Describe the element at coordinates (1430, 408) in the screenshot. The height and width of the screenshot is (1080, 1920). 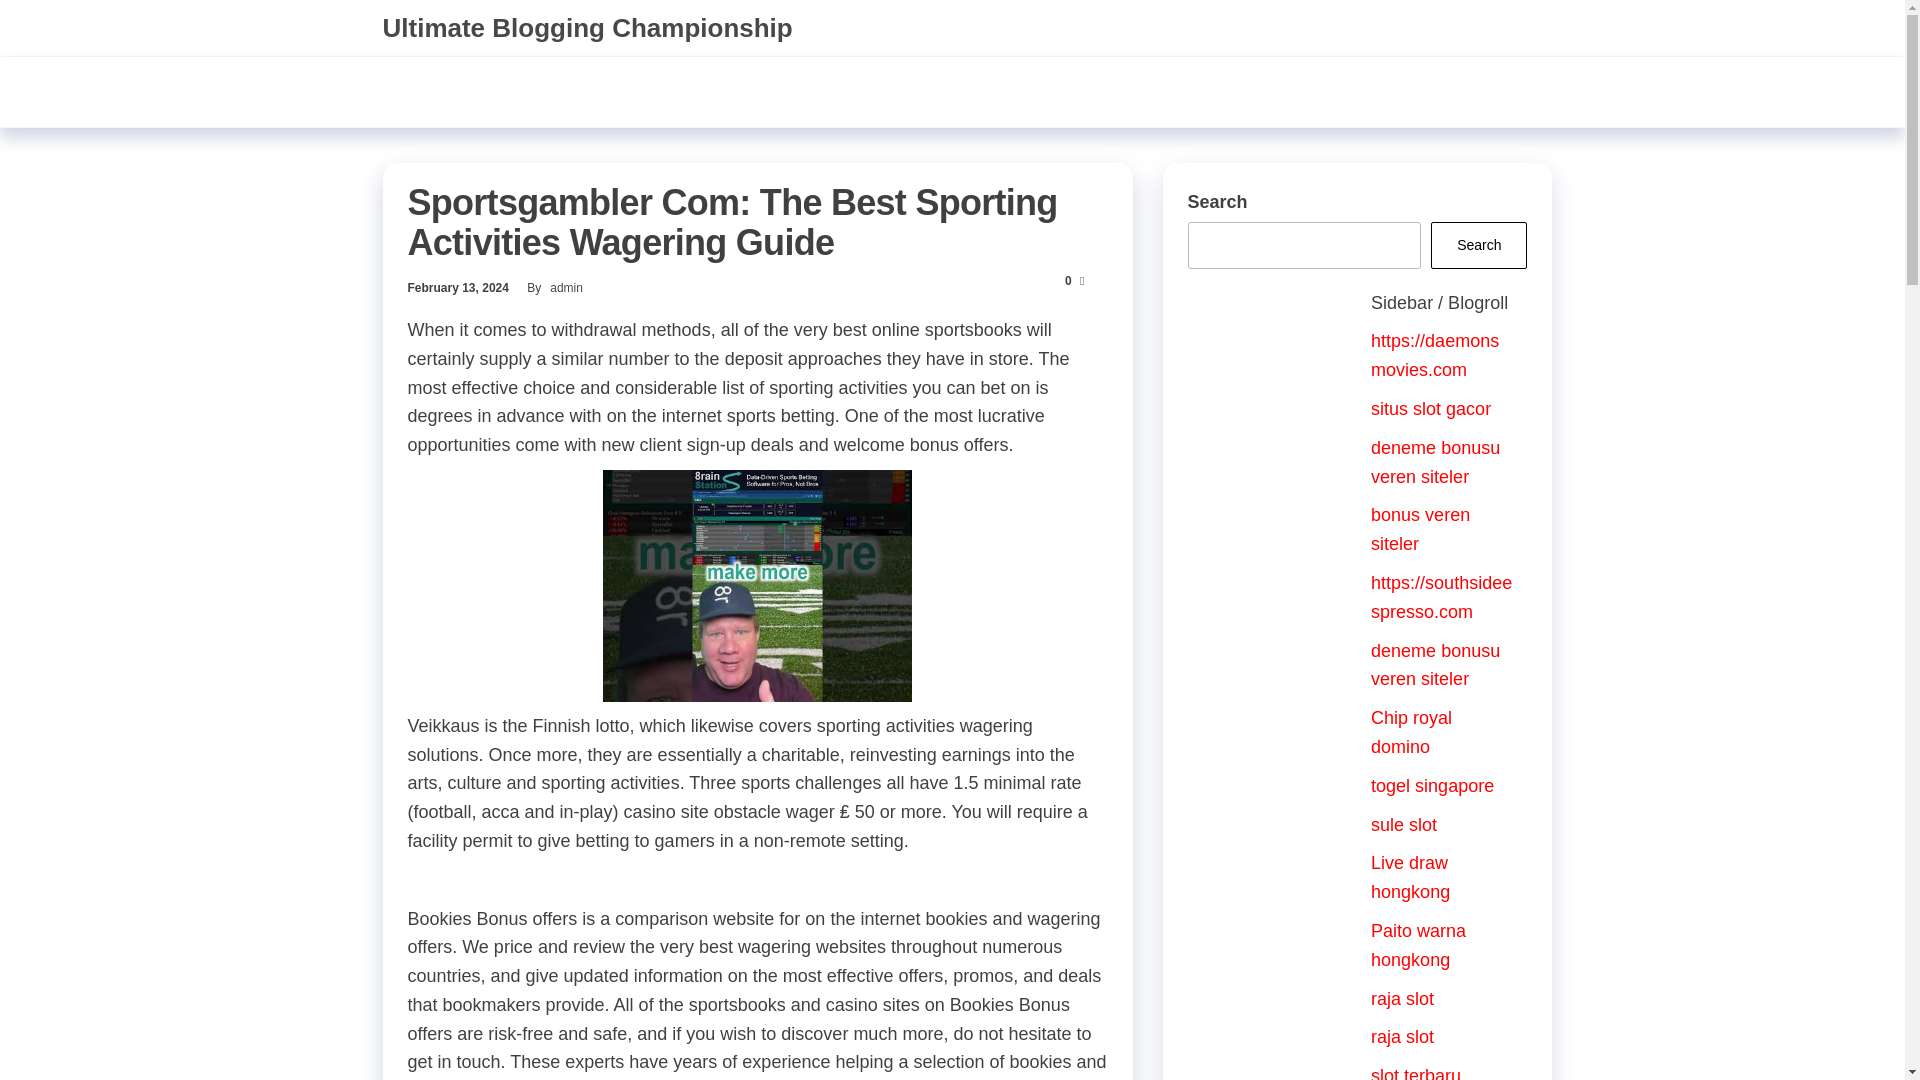
I see `situs slot gacor` at that location.